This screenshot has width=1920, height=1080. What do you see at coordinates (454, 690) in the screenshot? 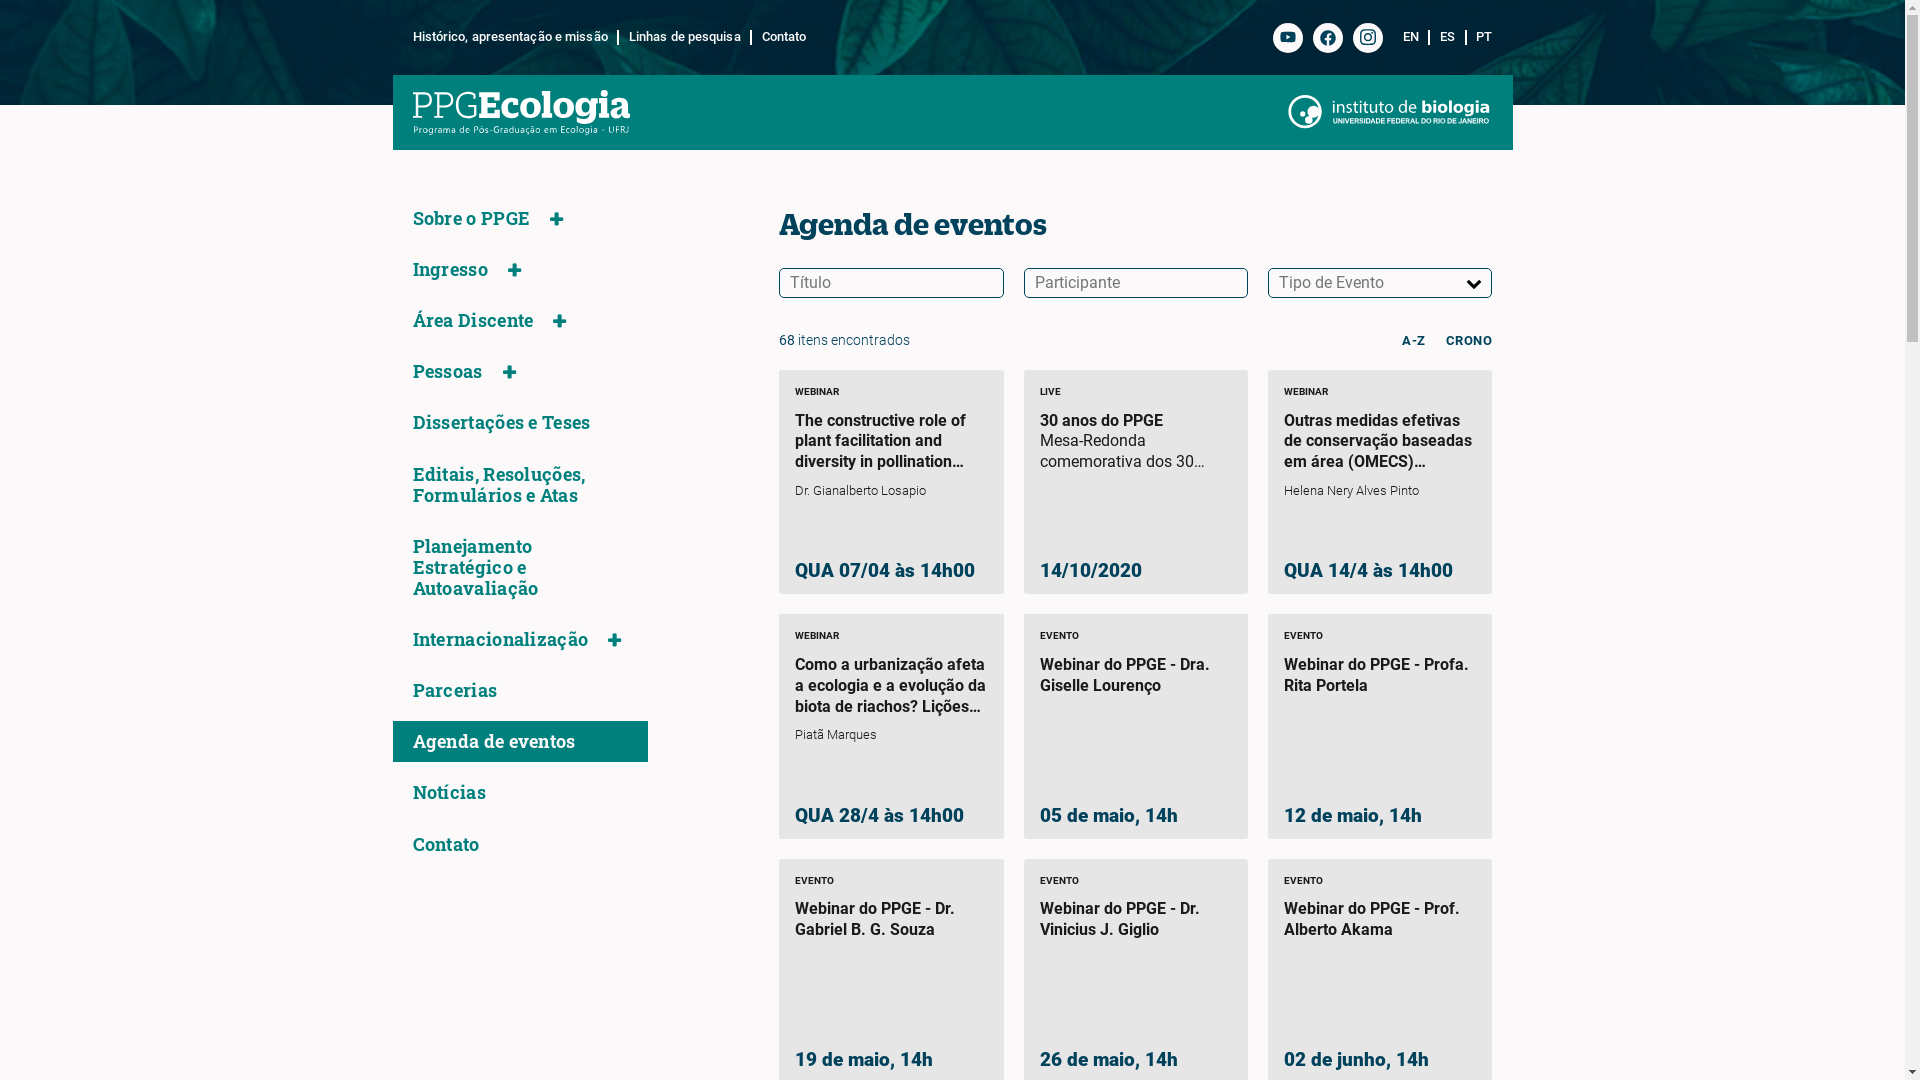
I see `Parcerias` at bounding box center [454, 690].